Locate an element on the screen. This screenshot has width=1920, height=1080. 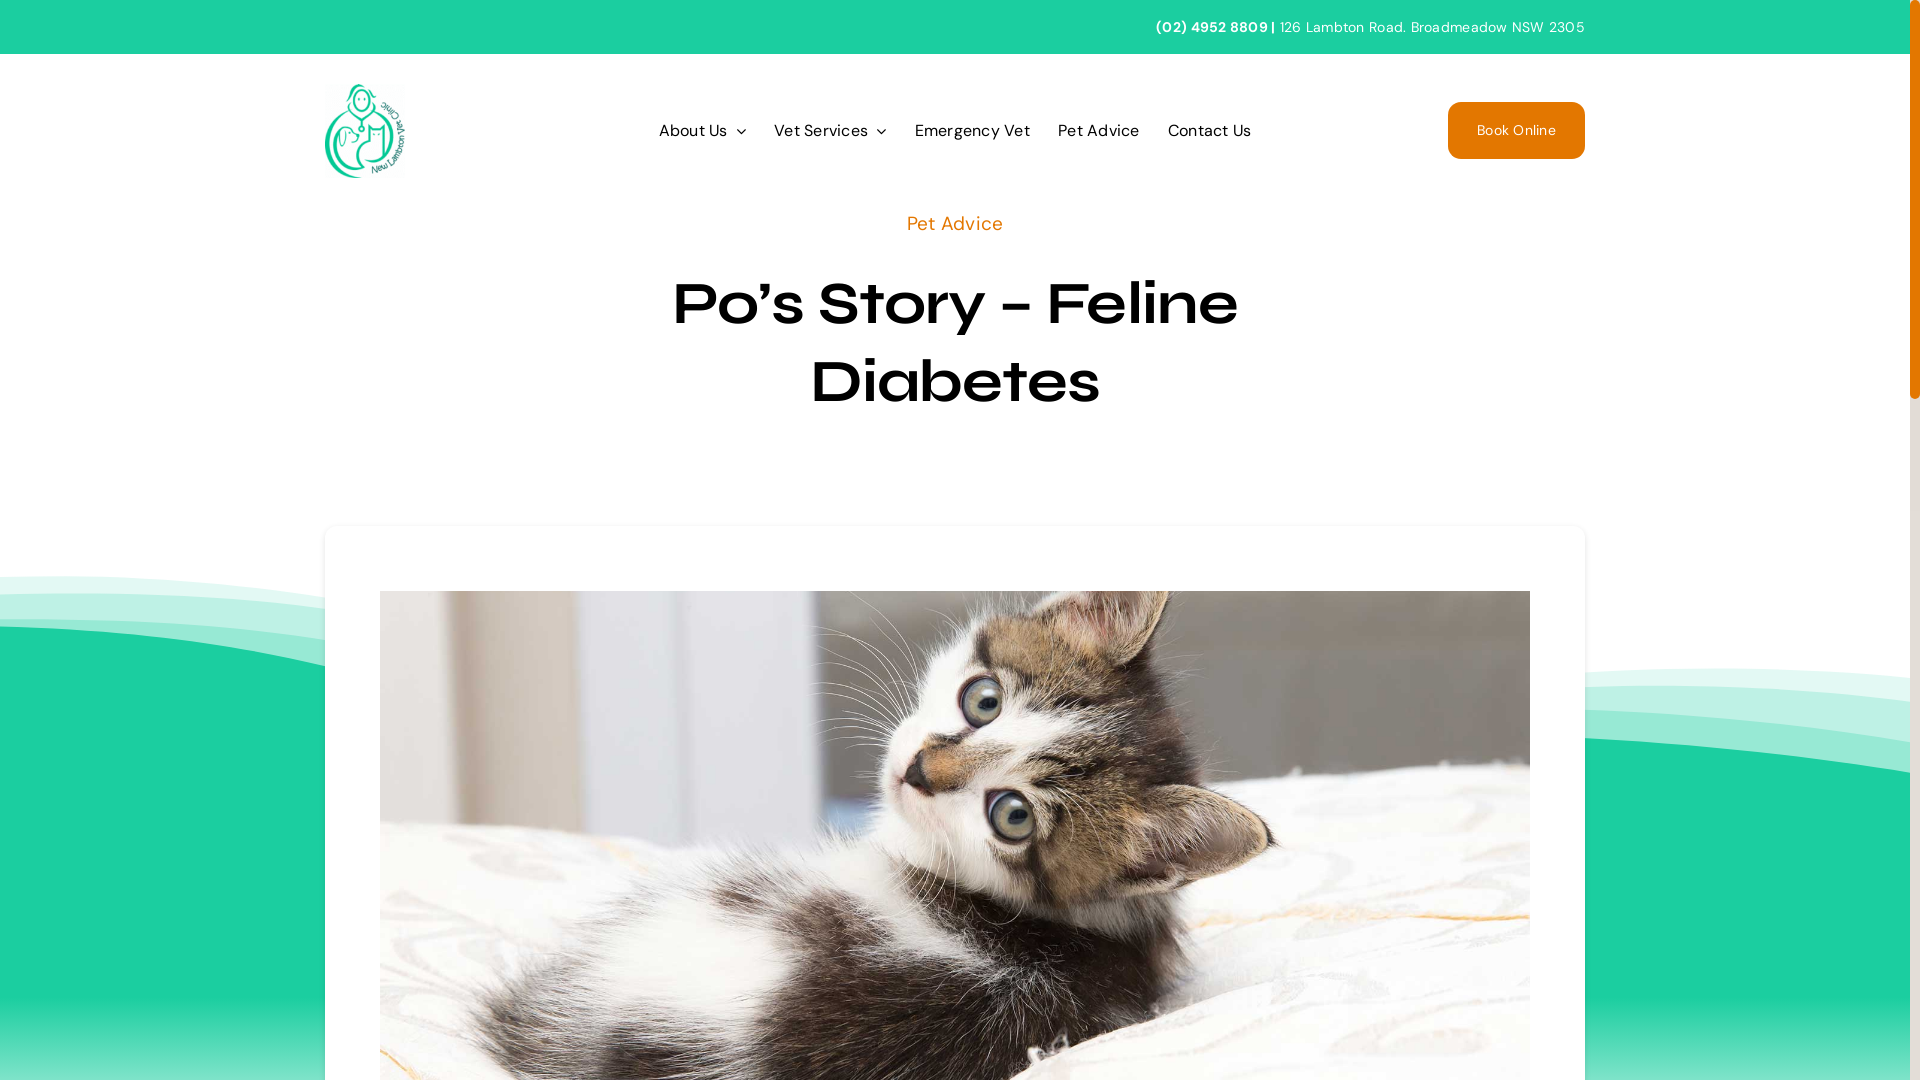
Pet Advice is located at coordinates (1098, 131).